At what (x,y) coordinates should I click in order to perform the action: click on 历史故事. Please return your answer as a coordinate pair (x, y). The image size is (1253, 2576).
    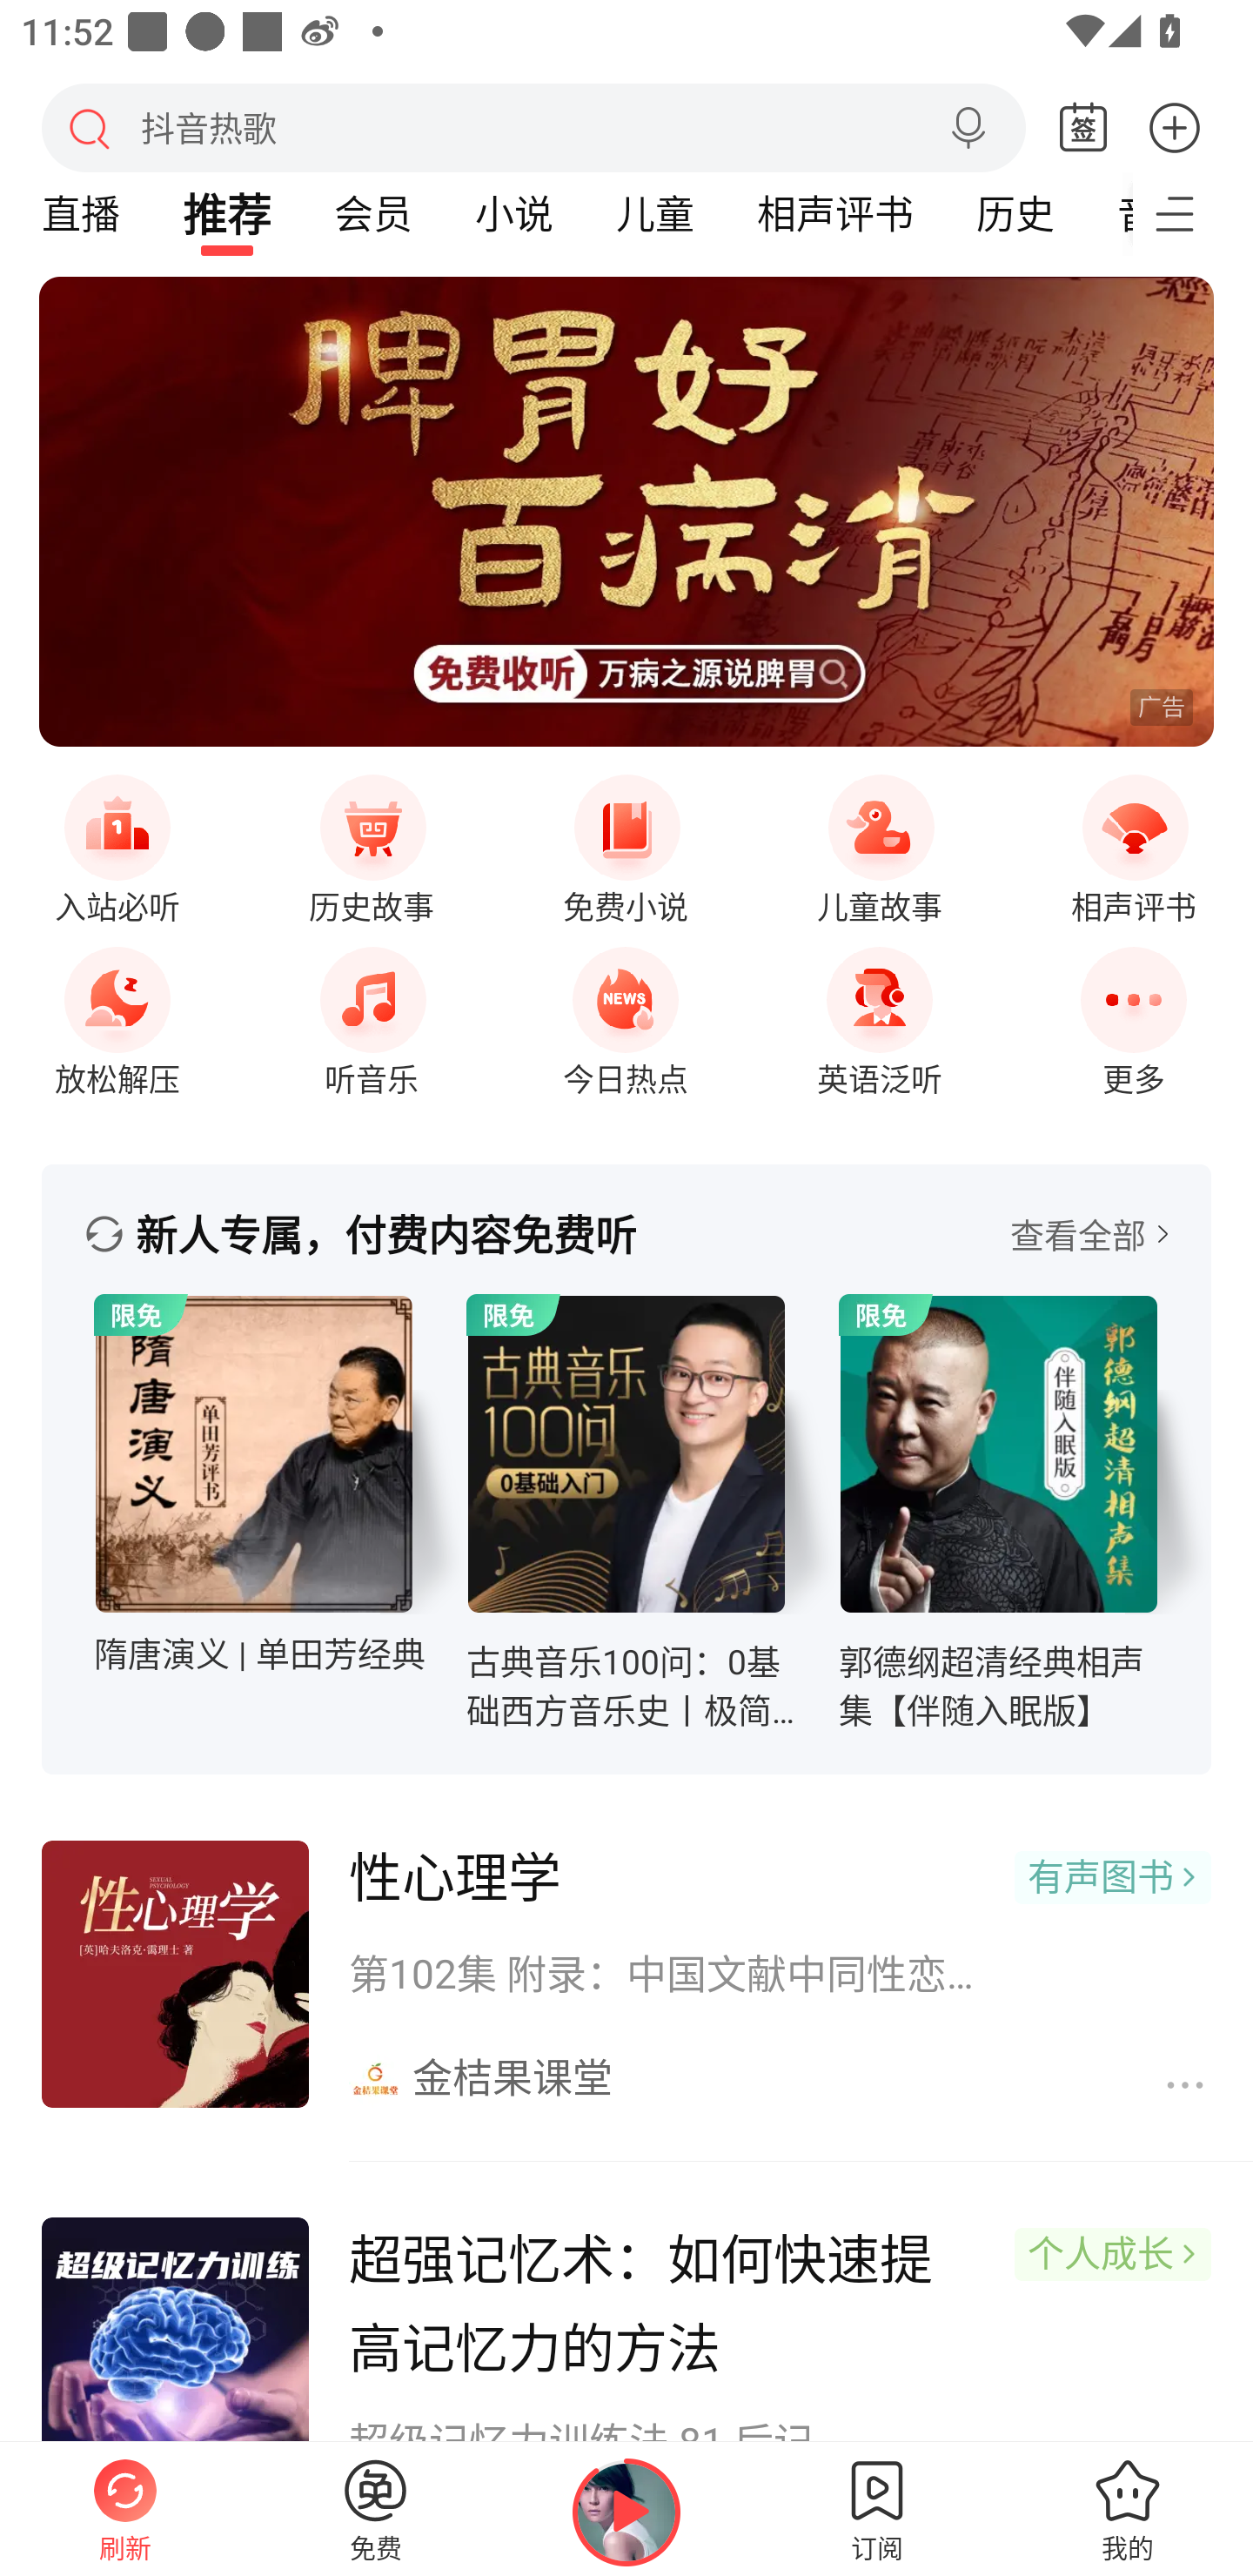
    Looking at the image, I should click on (371, 844).